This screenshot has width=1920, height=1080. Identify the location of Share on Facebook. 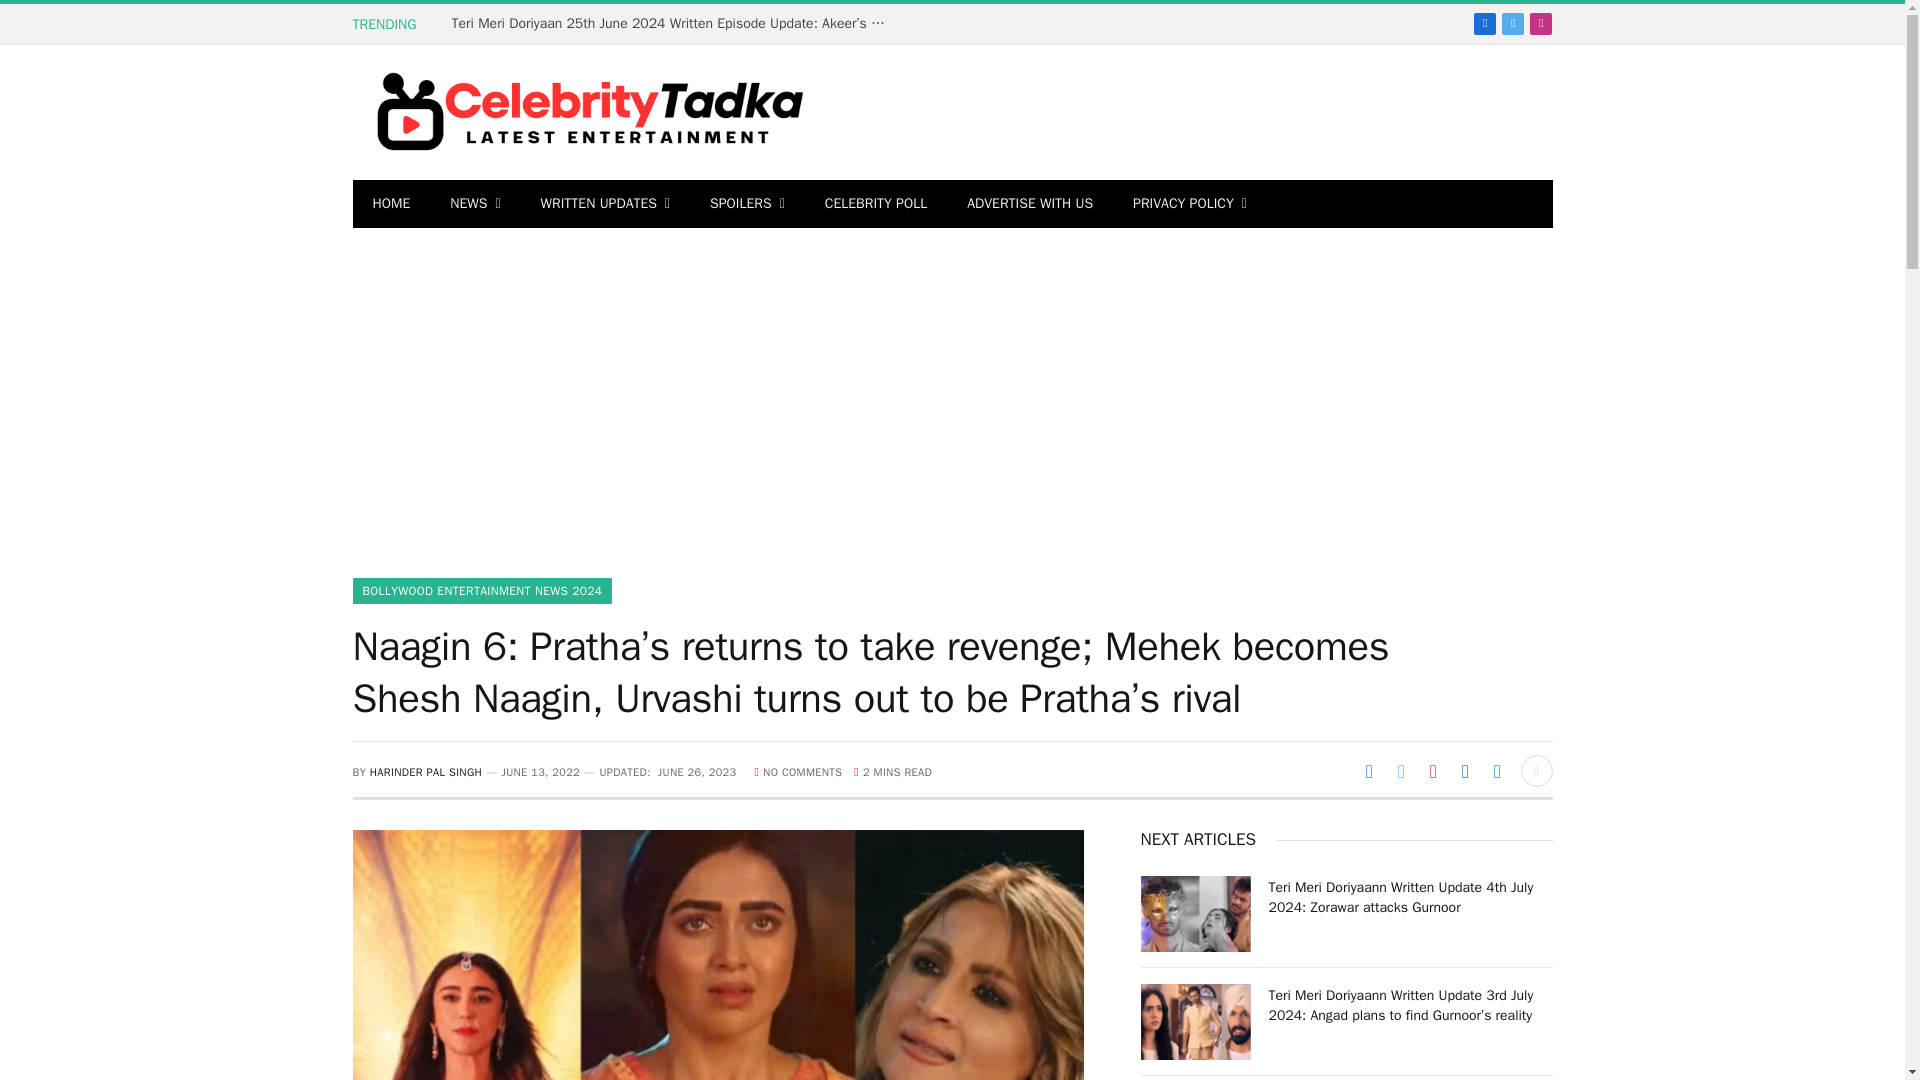
(1368, 770).